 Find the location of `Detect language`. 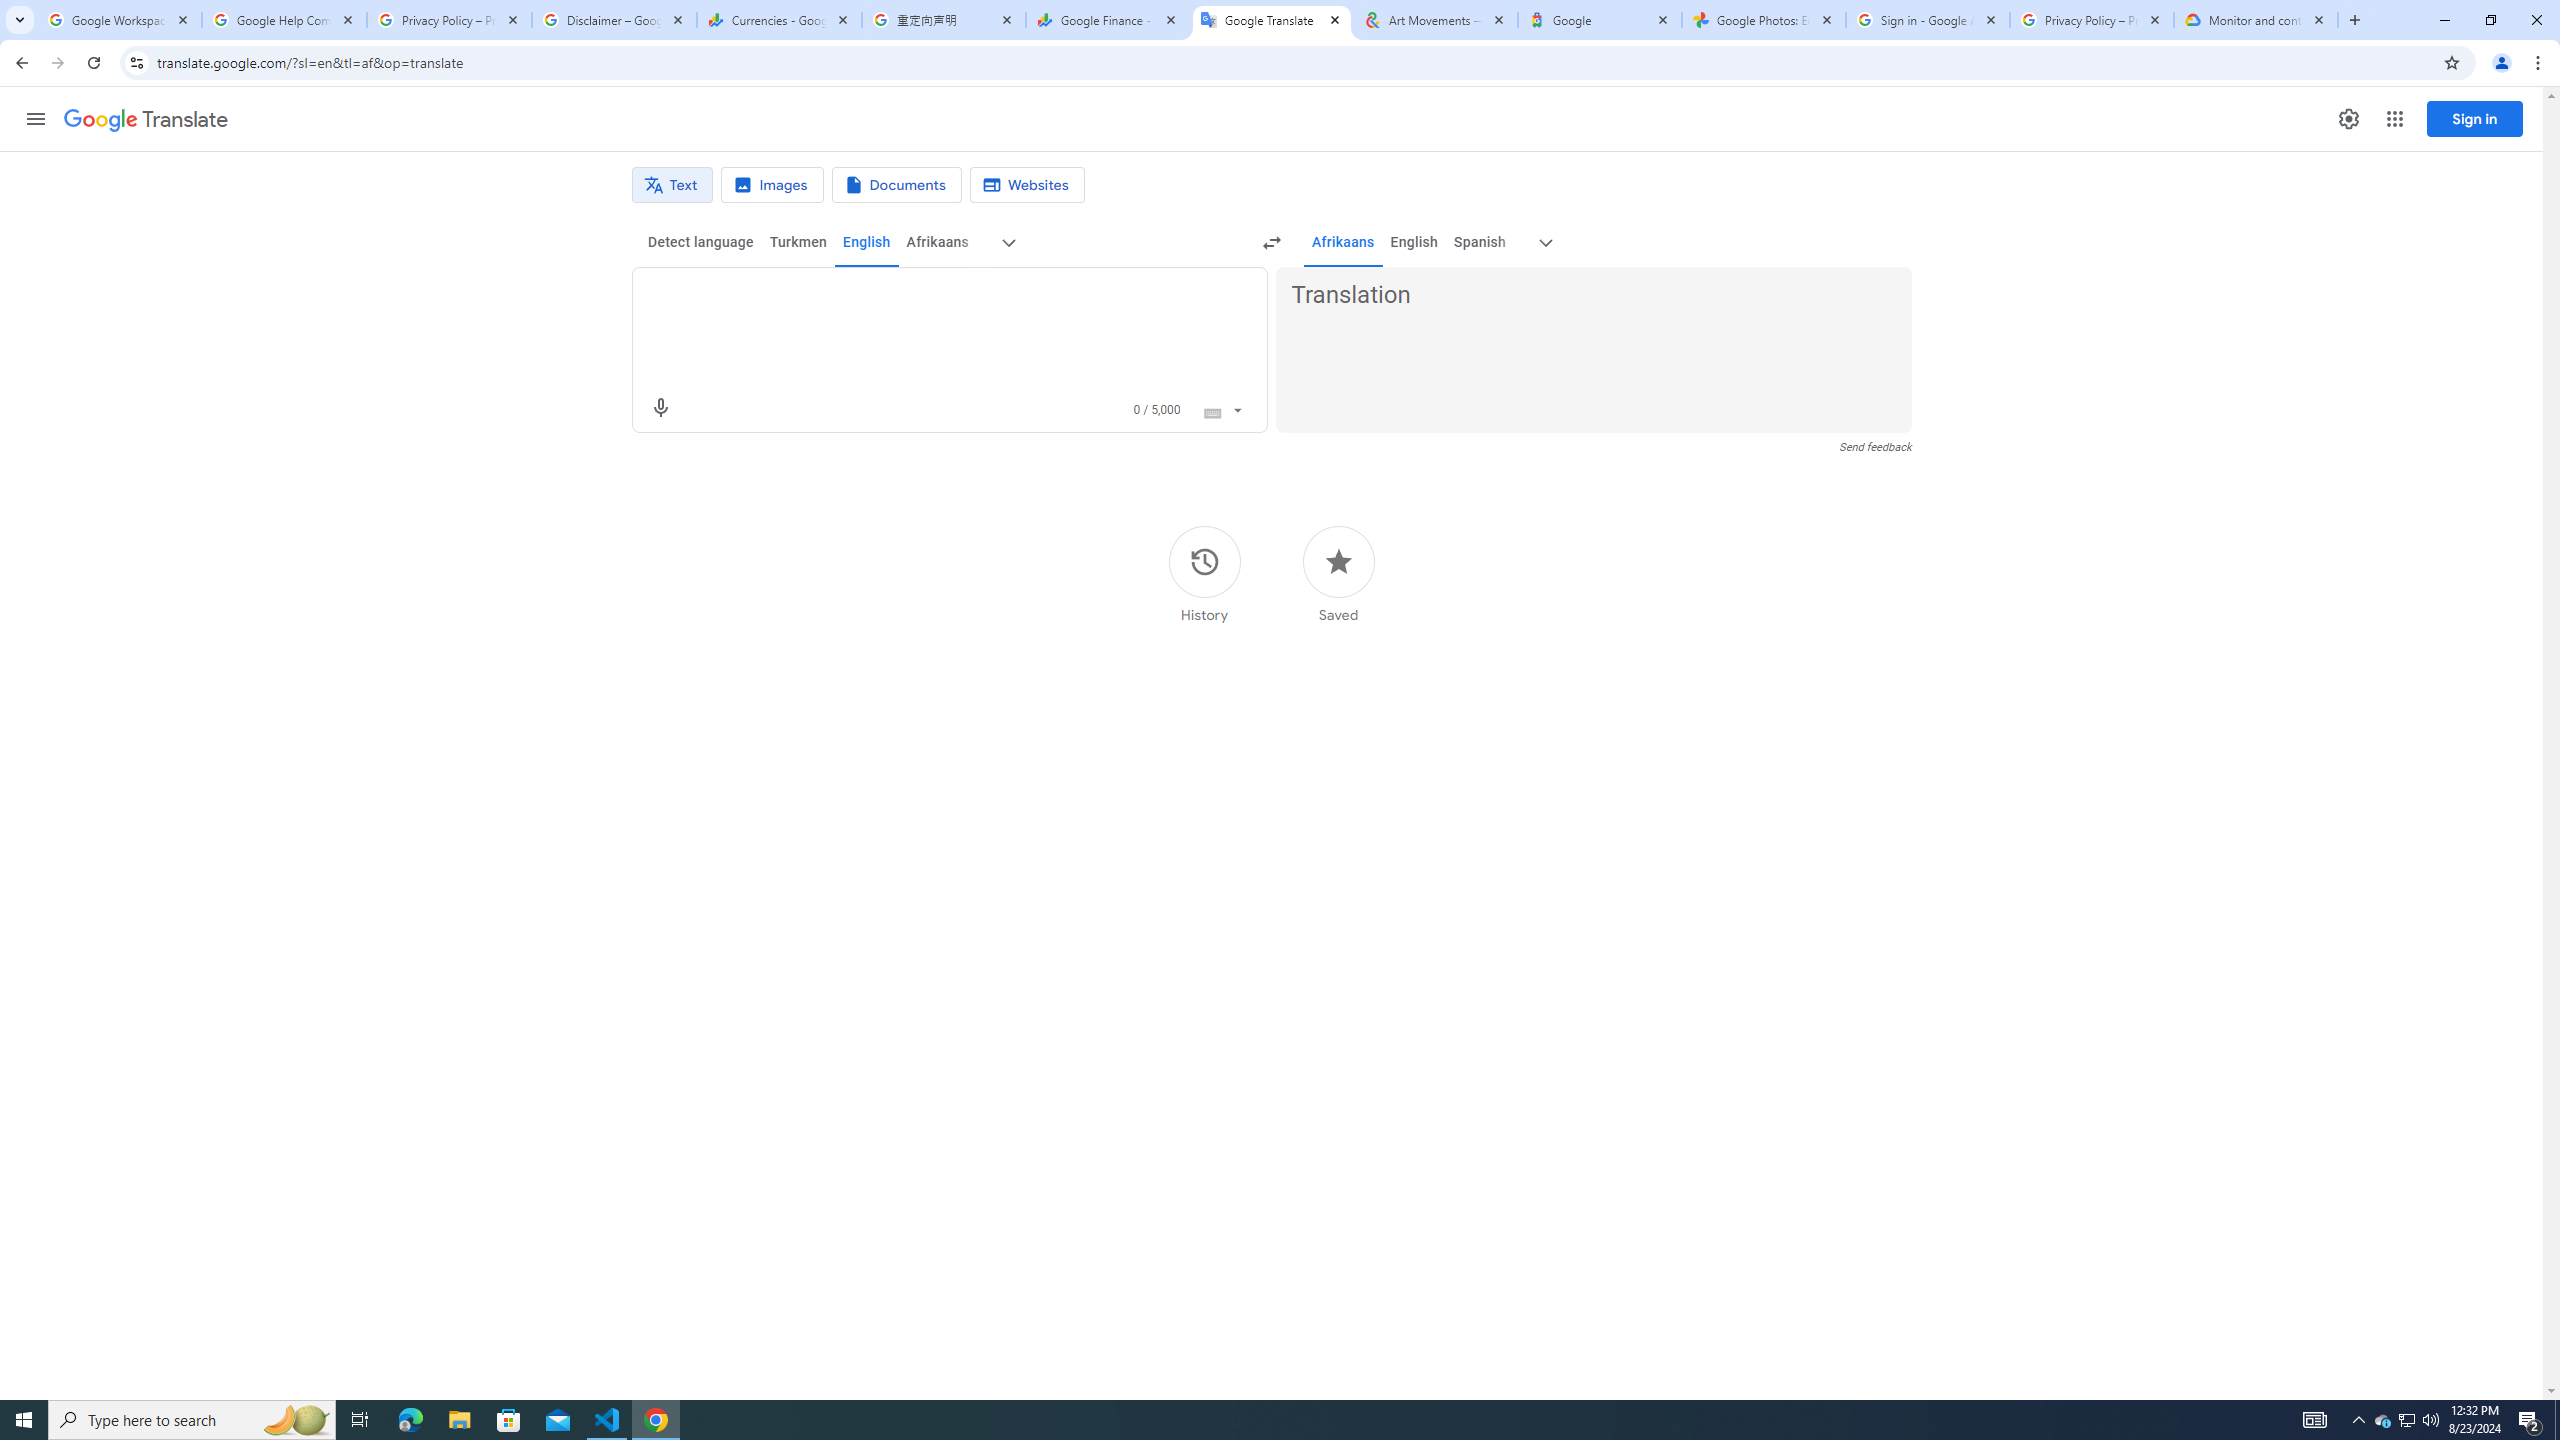

Detect language is located at coordinates (701, 242).